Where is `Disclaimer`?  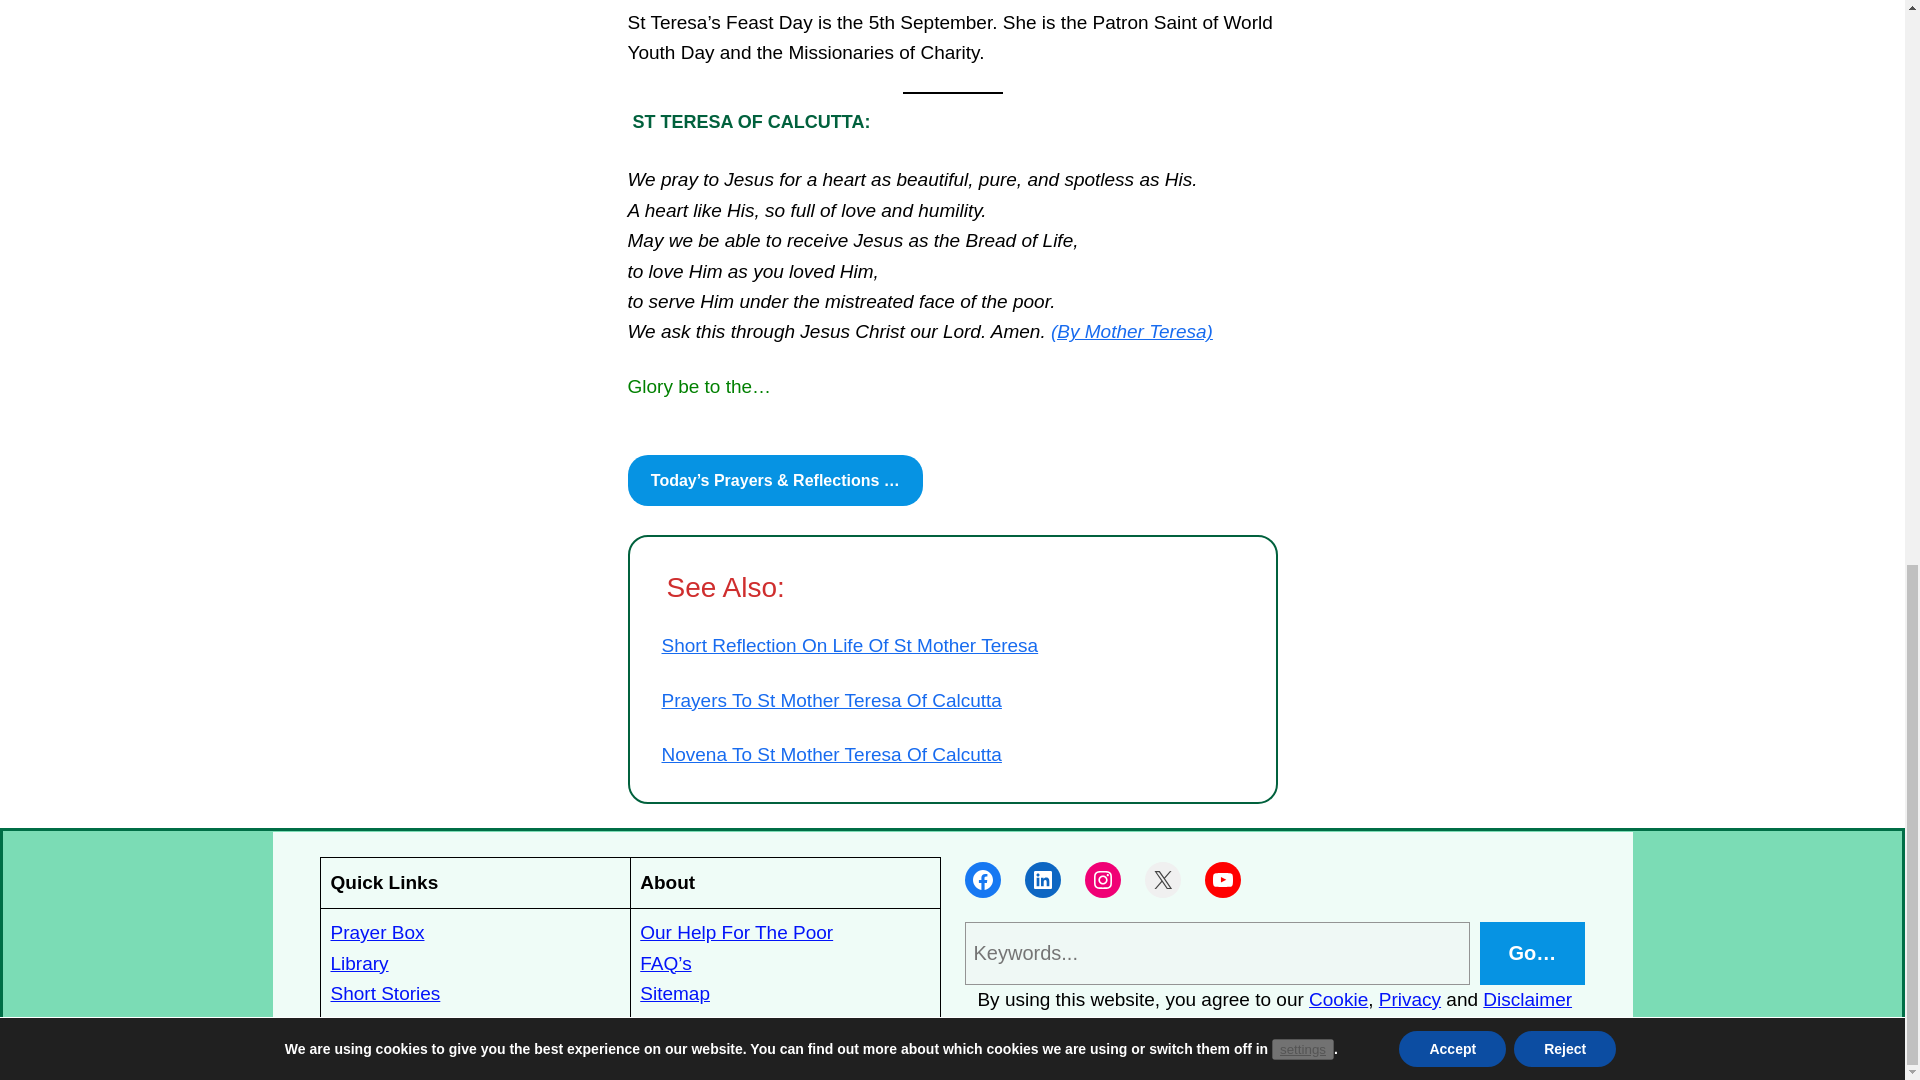 Disclaimer is located at coordinates (1527, 999).